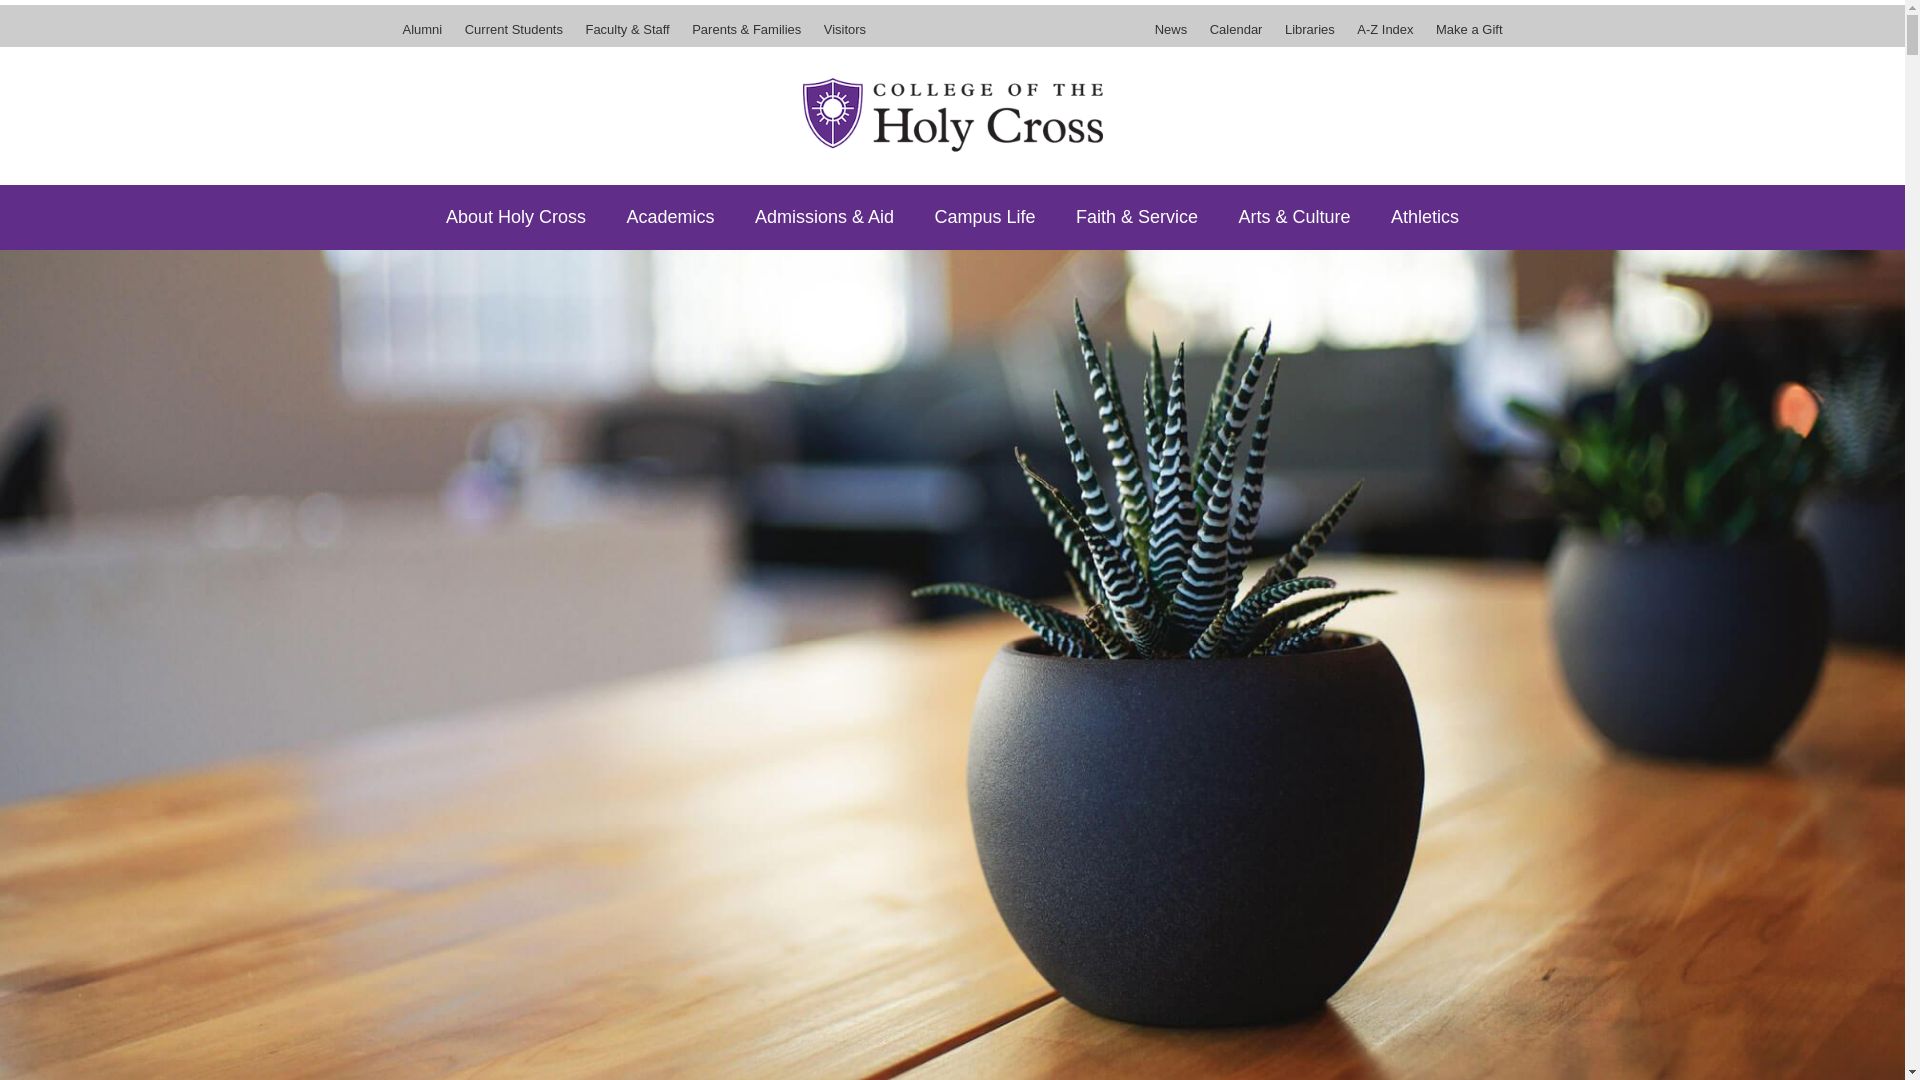  I want to click on Visitors, so click(840, 36).